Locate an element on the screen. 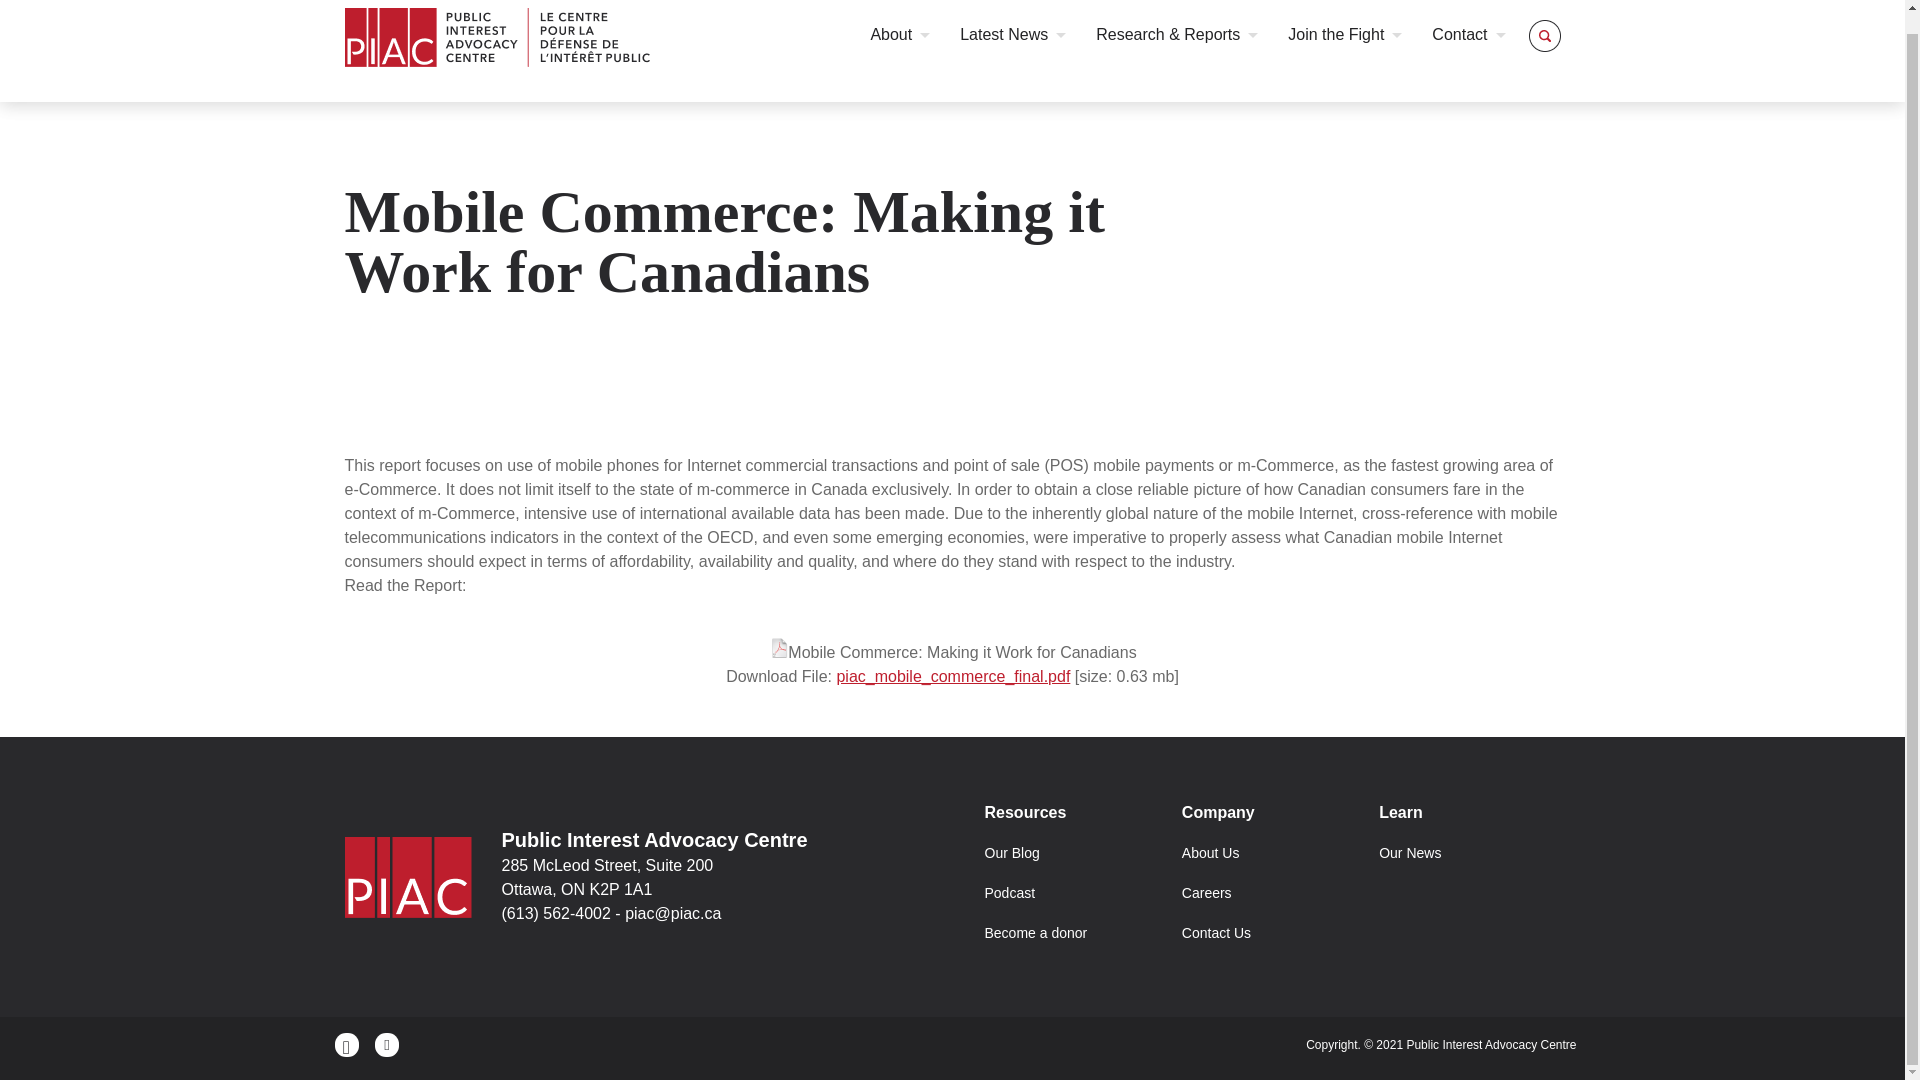 The height and width of the screenshot is (1080, 1920). Contact Us is located at coordinates (1216, 932).